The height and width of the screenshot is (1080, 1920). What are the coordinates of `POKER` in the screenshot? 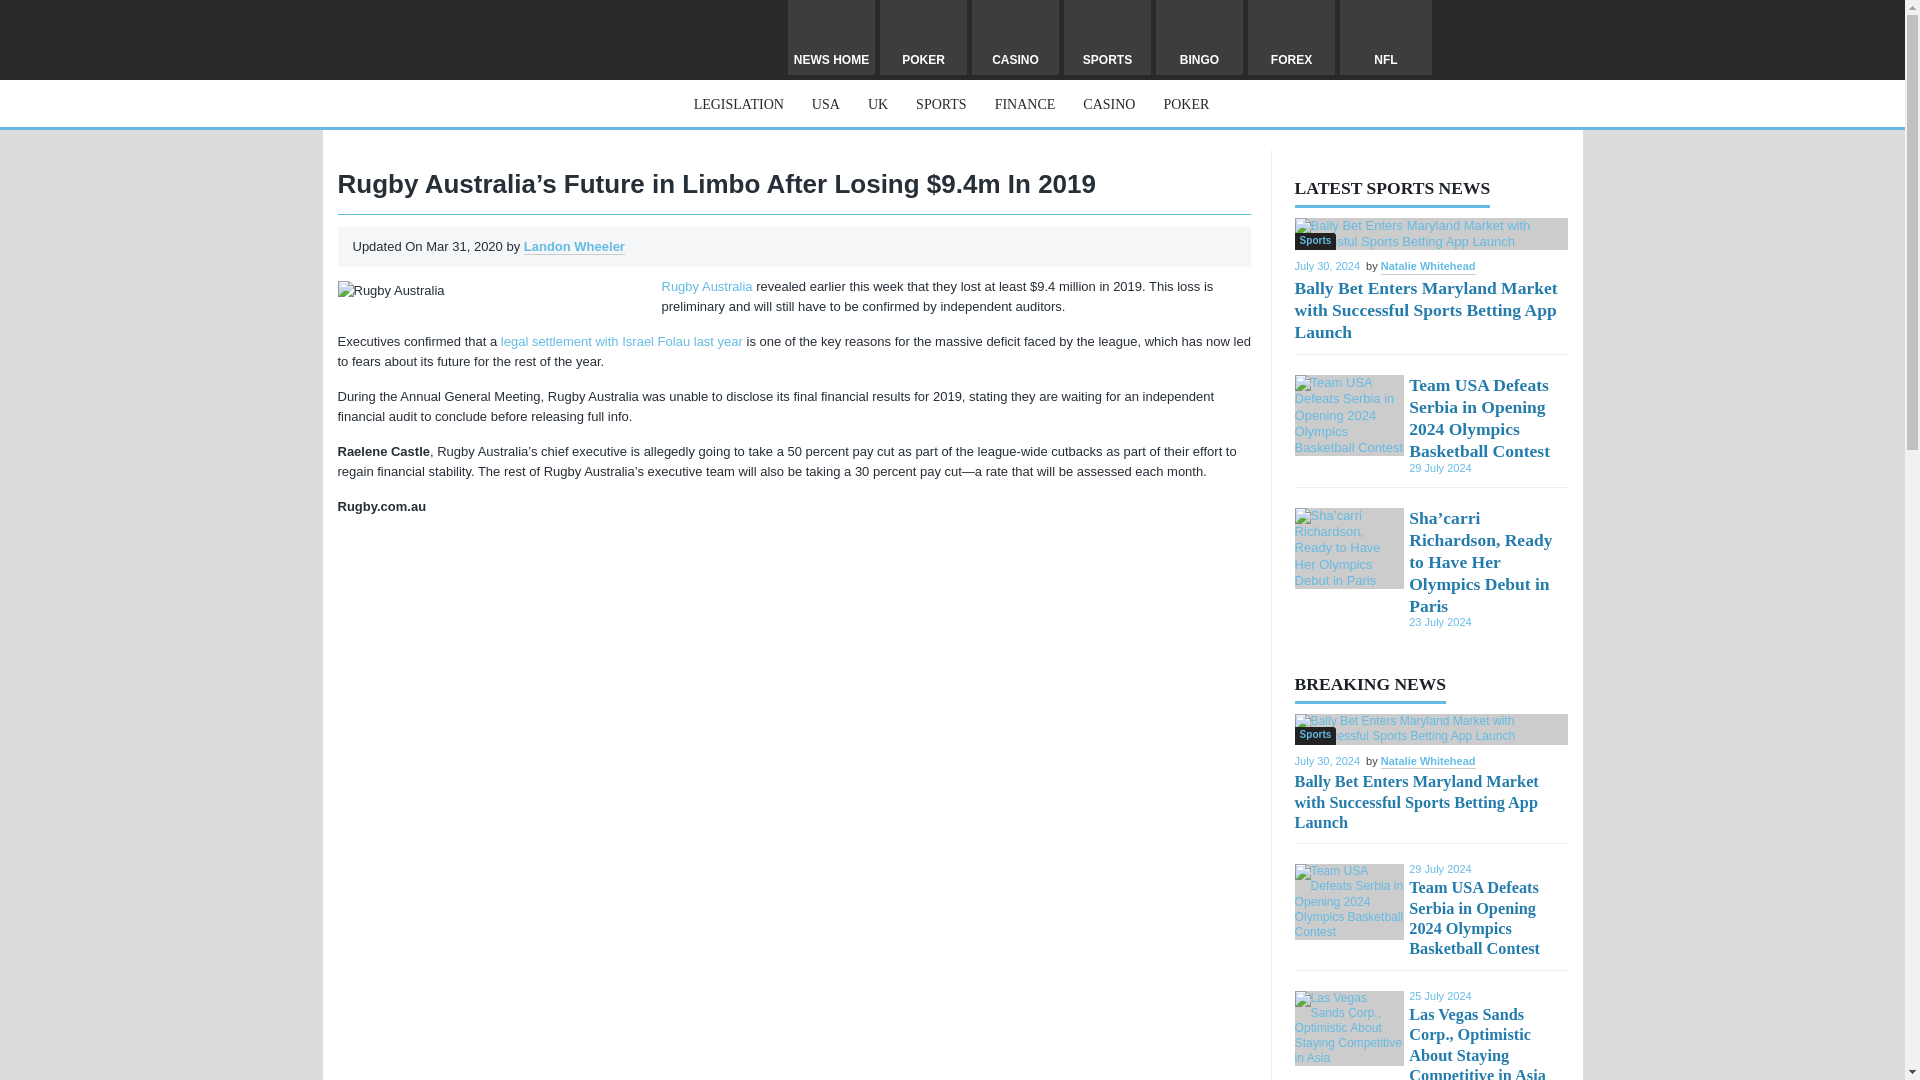 It's located at (1186, 104).